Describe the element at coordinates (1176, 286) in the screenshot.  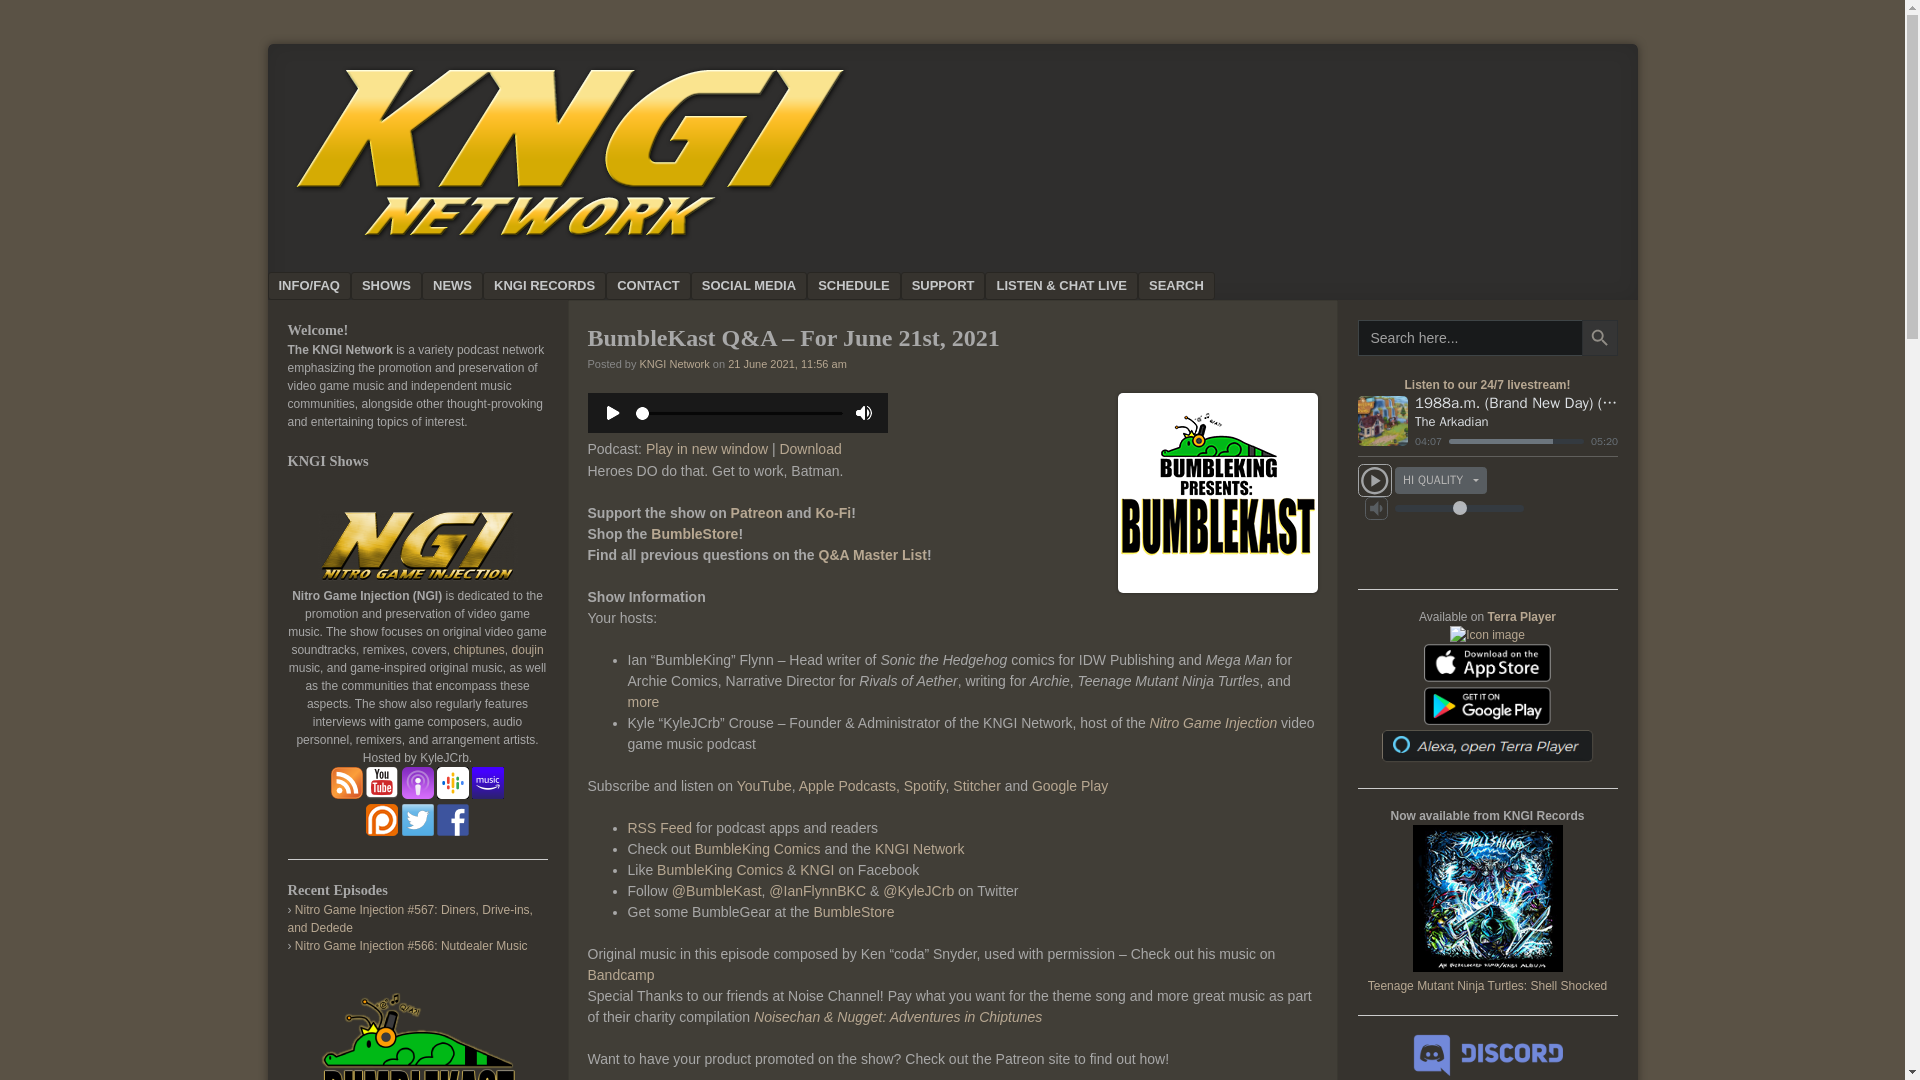
I see `SEARCH` at that location.